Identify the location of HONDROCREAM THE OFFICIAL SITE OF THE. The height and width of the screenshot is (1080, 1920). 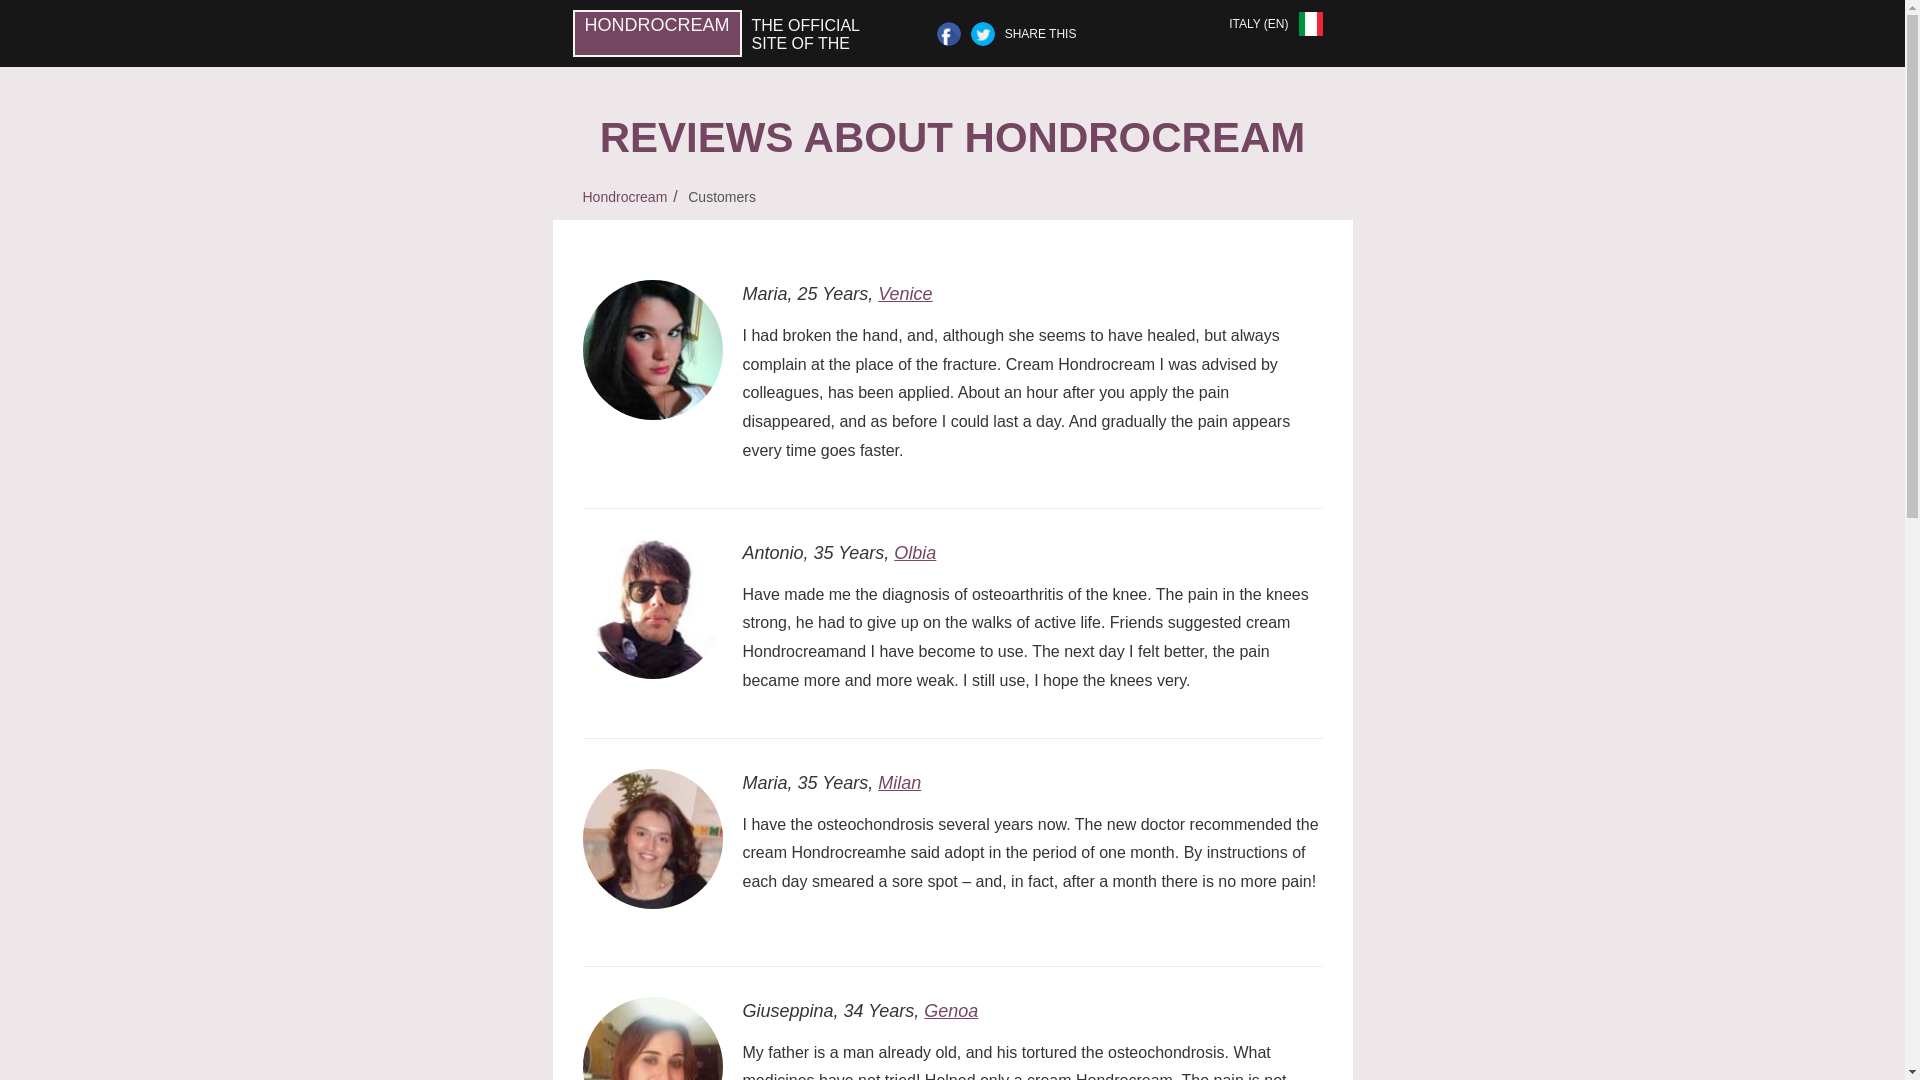
(739, 33).